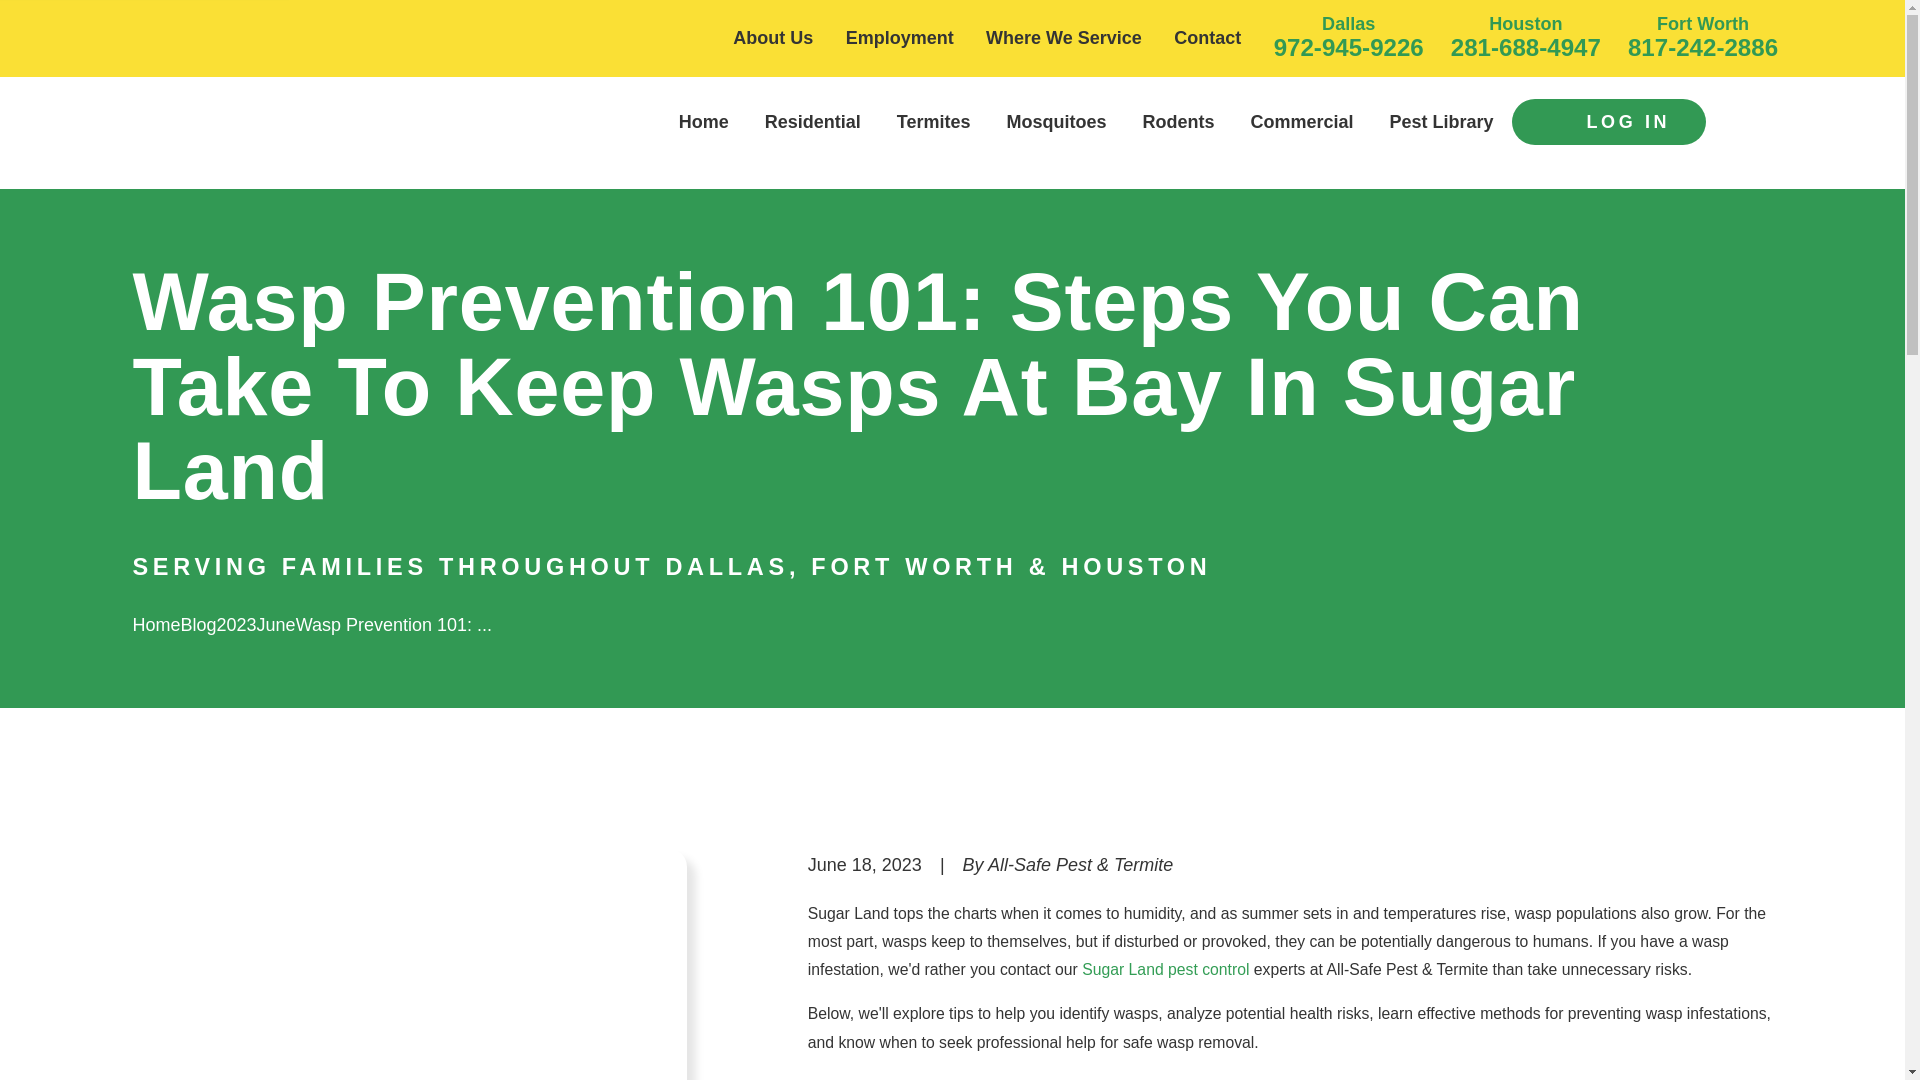 The image size is (1920, 1080). I want to click on 817-242-2886, so click(1702, 46).